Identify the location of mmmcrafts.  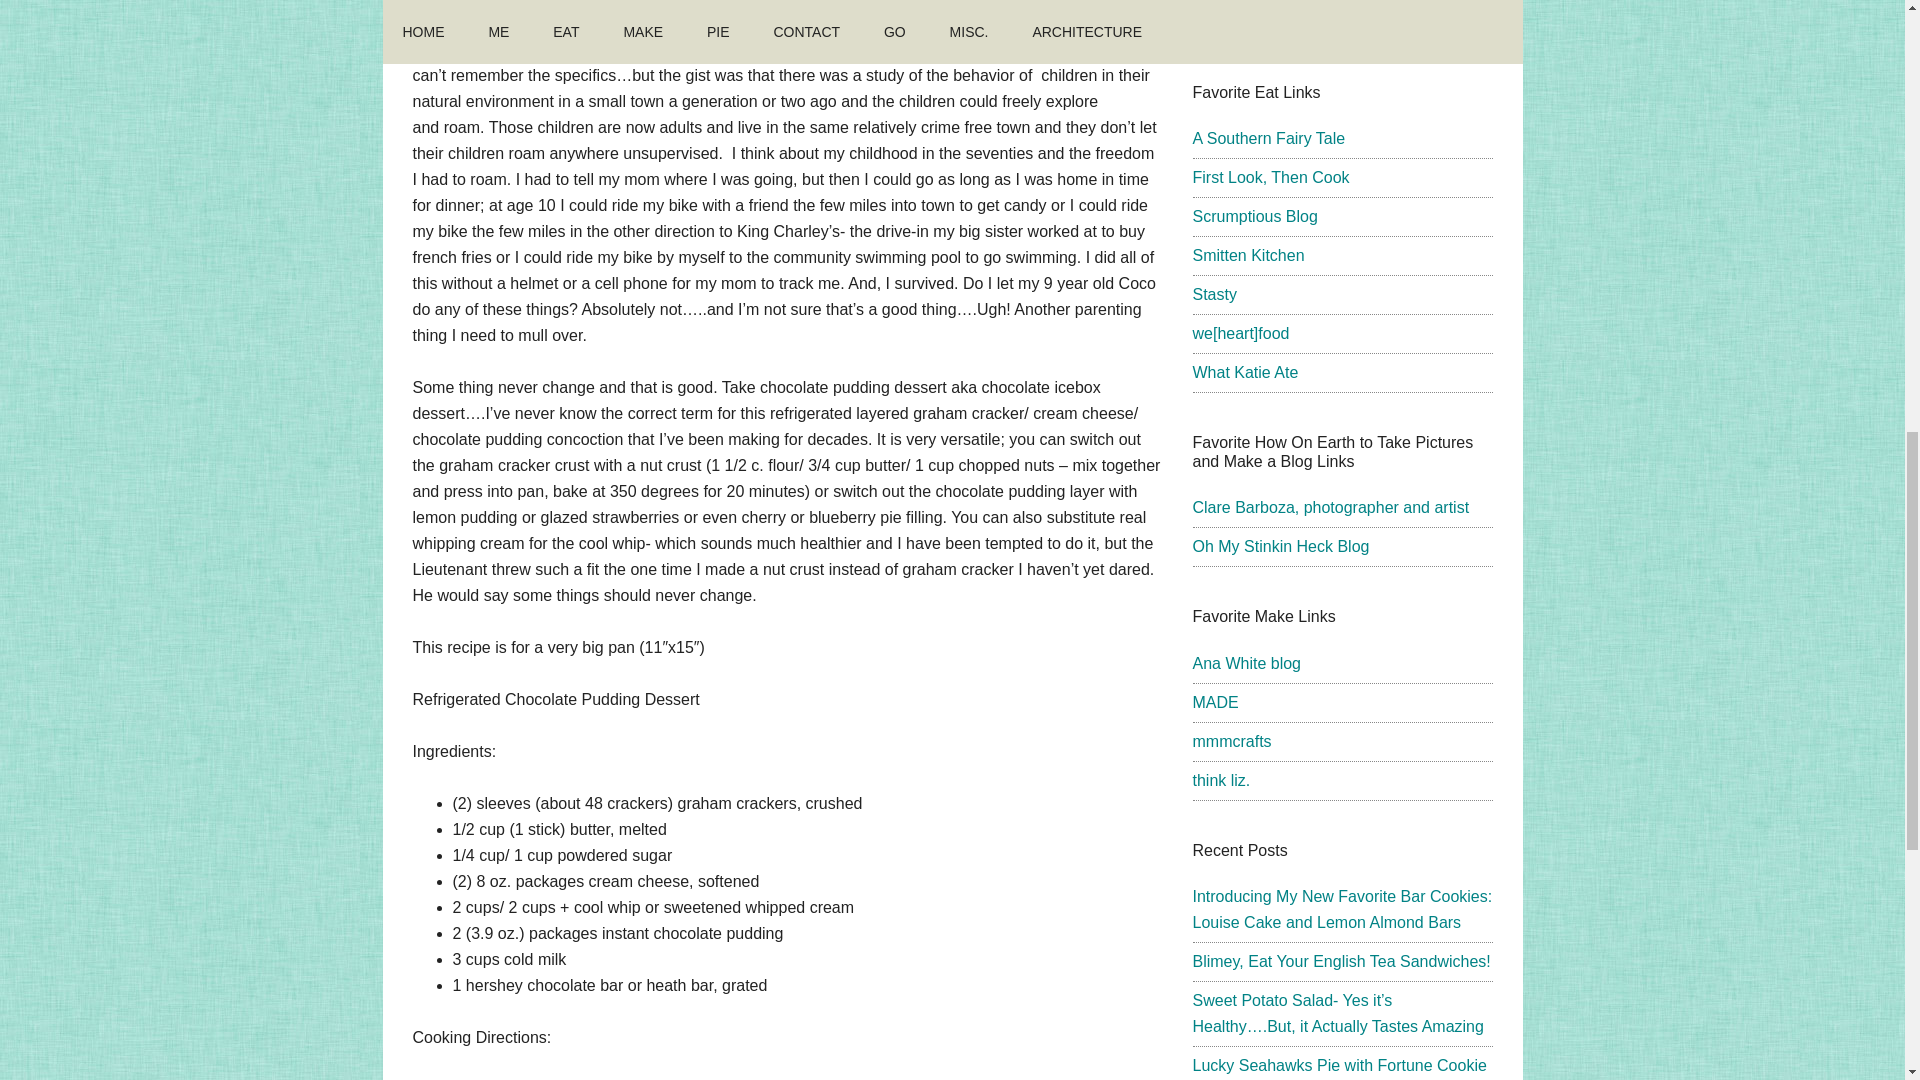
(1232, 741).